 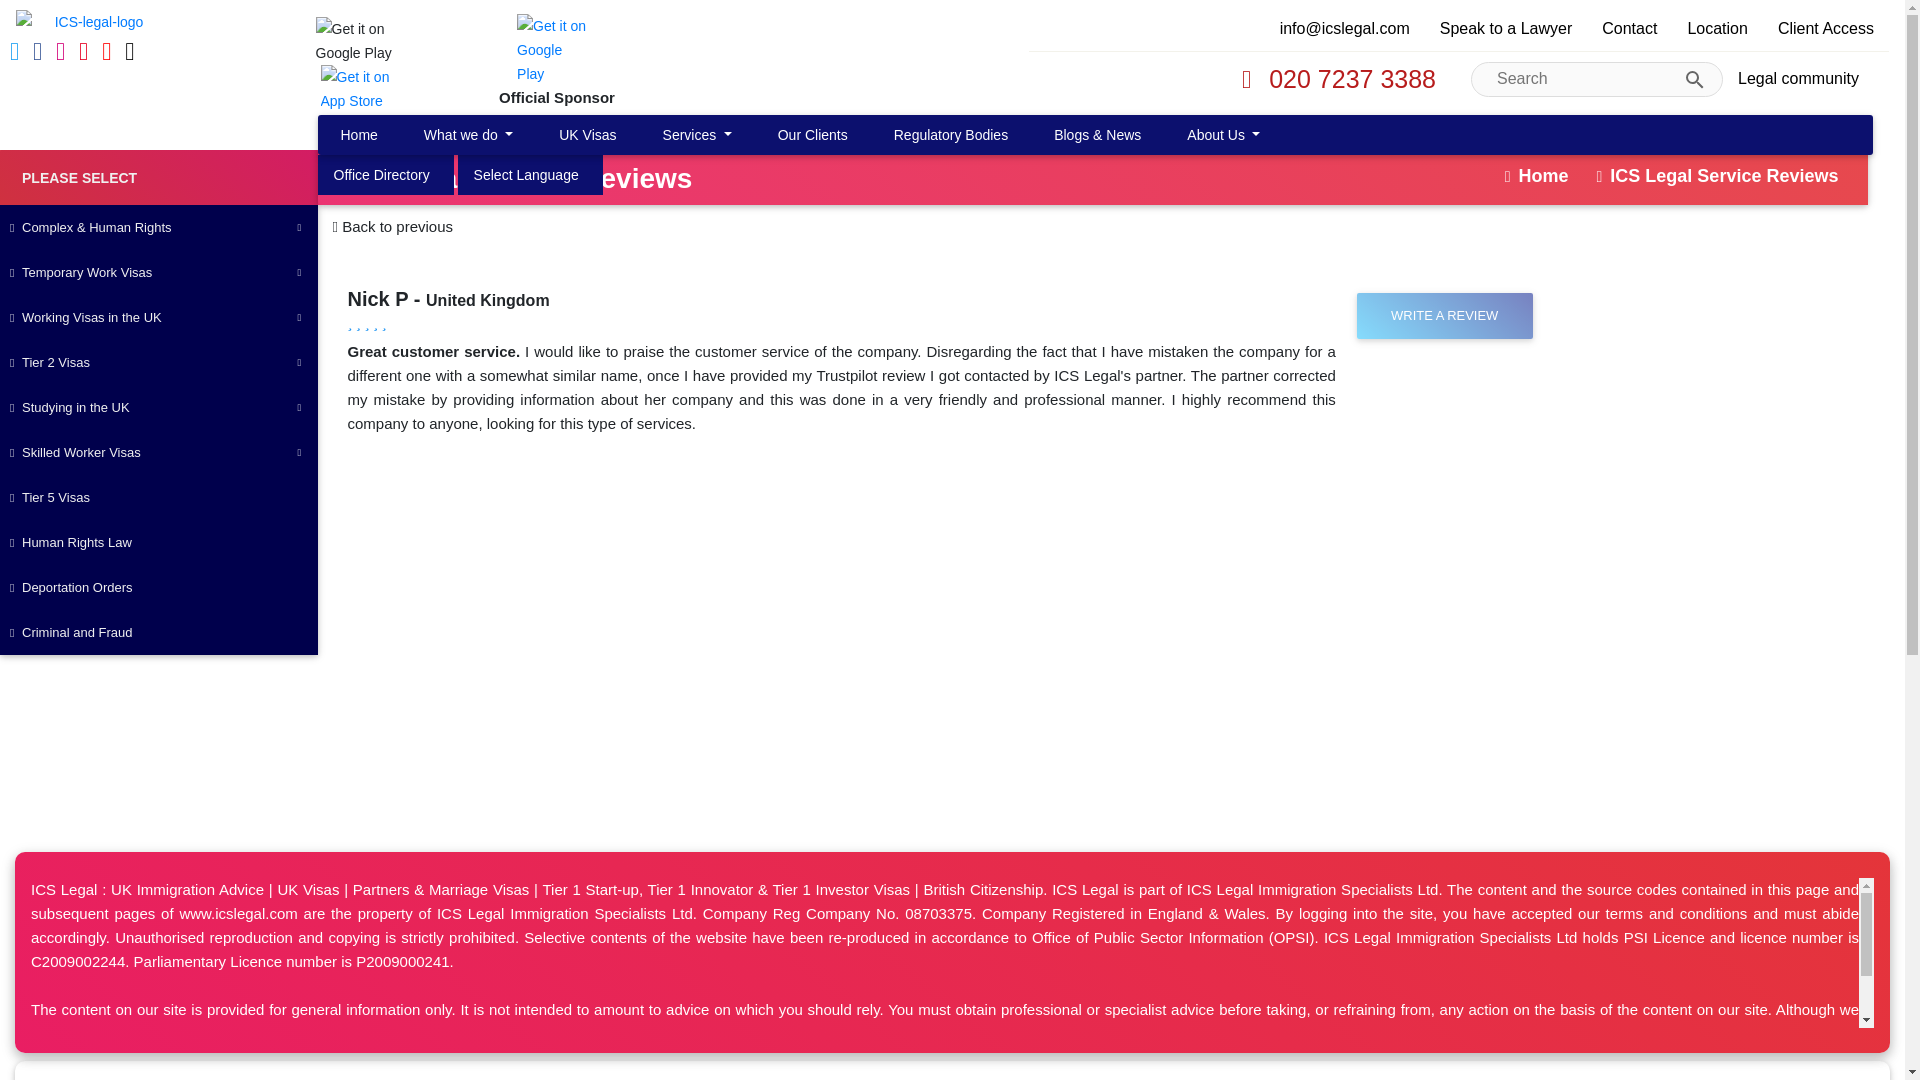 I want to click on 020 7237 3388, so click(x=1333, y=79).